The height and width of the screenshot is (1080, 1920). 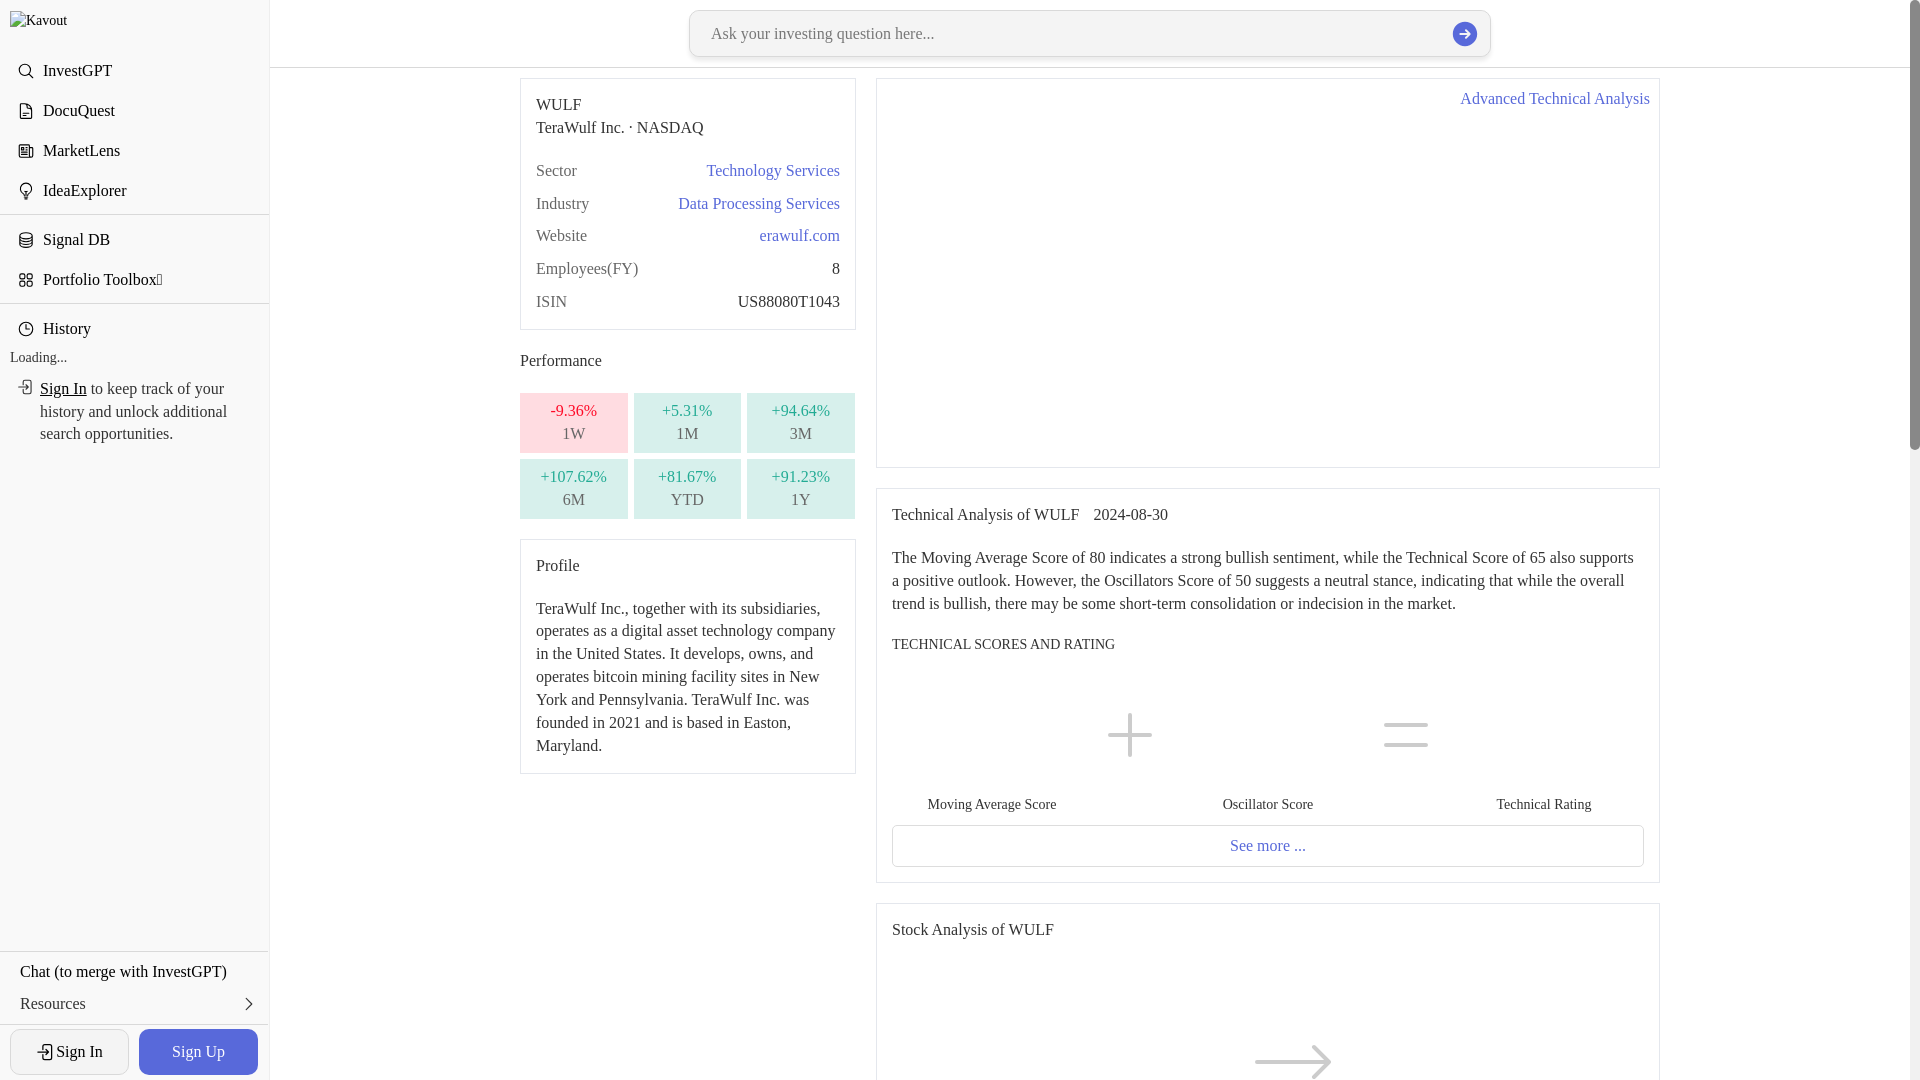 I want to click on Data Processing Services, so click(x=758, y=203).